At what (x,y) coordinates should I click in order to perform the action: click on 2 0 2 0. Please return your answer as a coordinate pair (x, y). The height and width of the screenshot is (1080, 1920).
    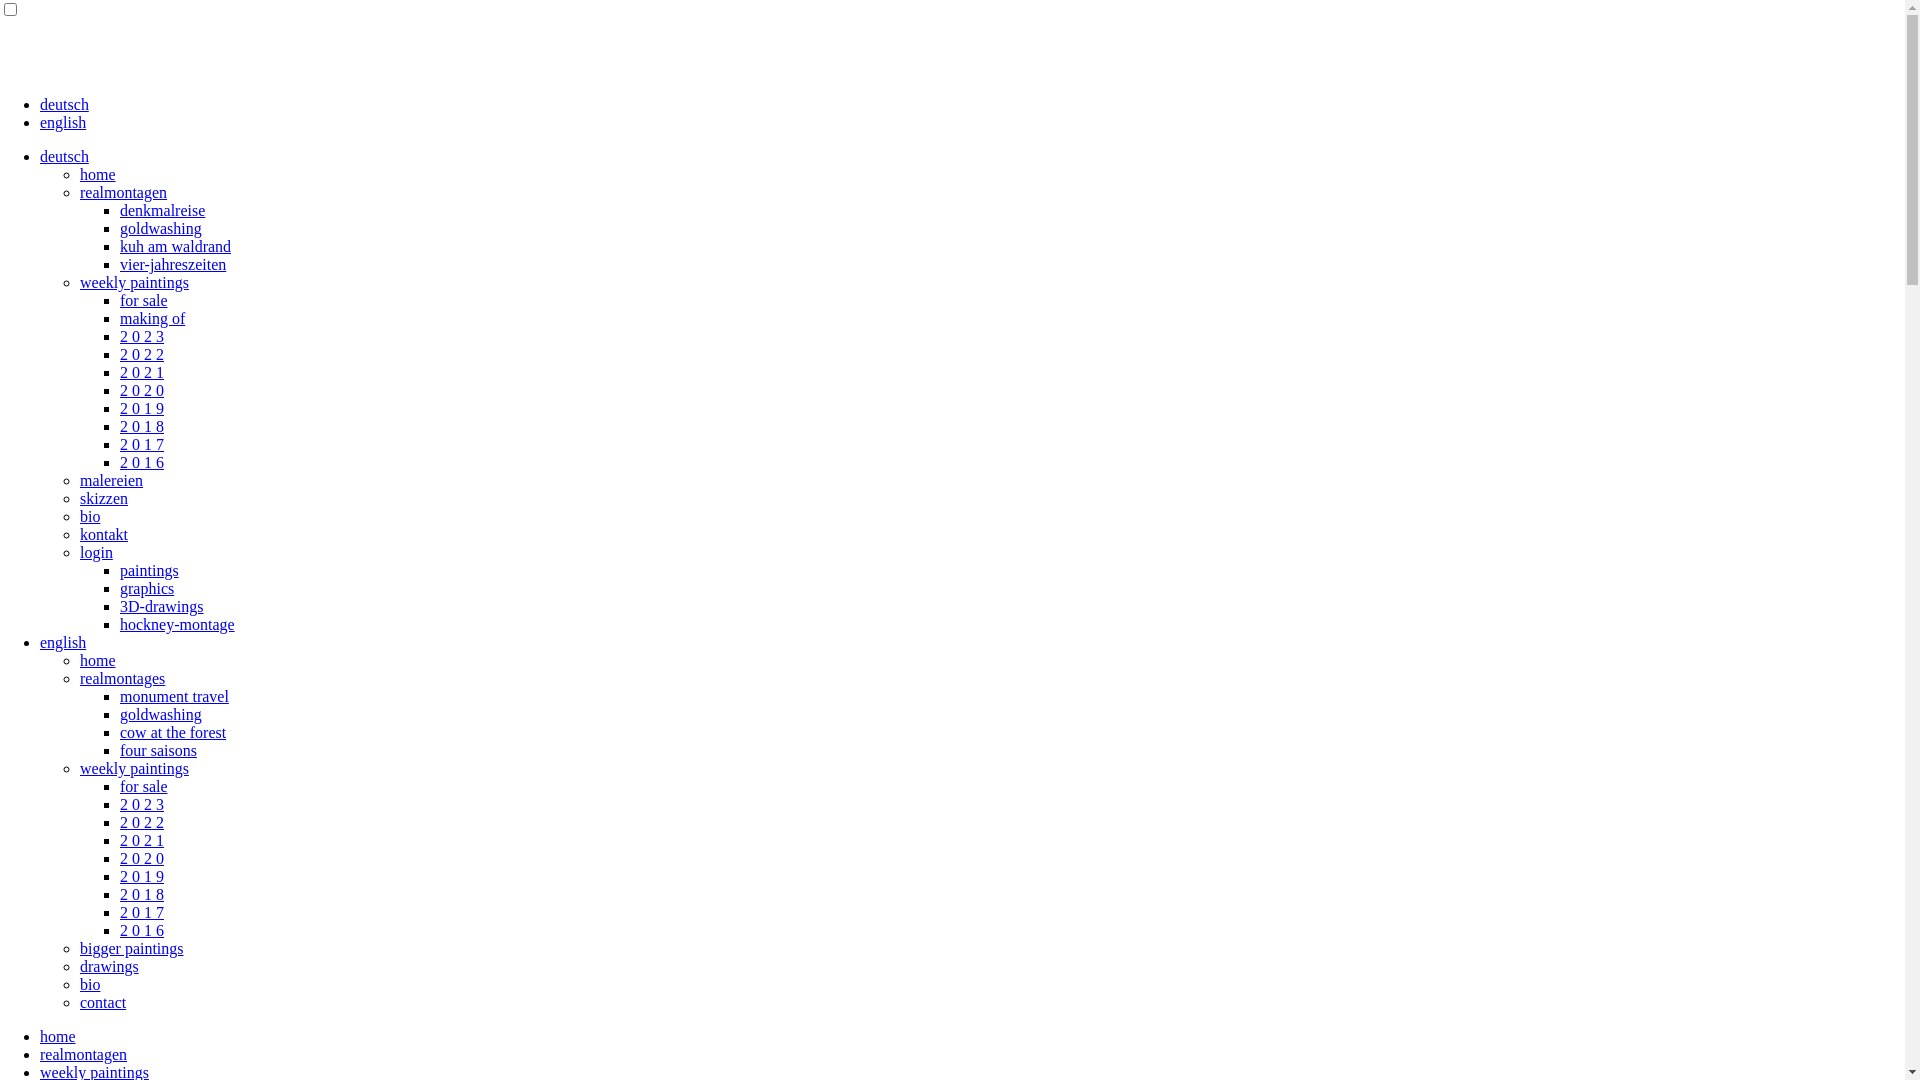
    Looking at the image, I should click on (142, 390).